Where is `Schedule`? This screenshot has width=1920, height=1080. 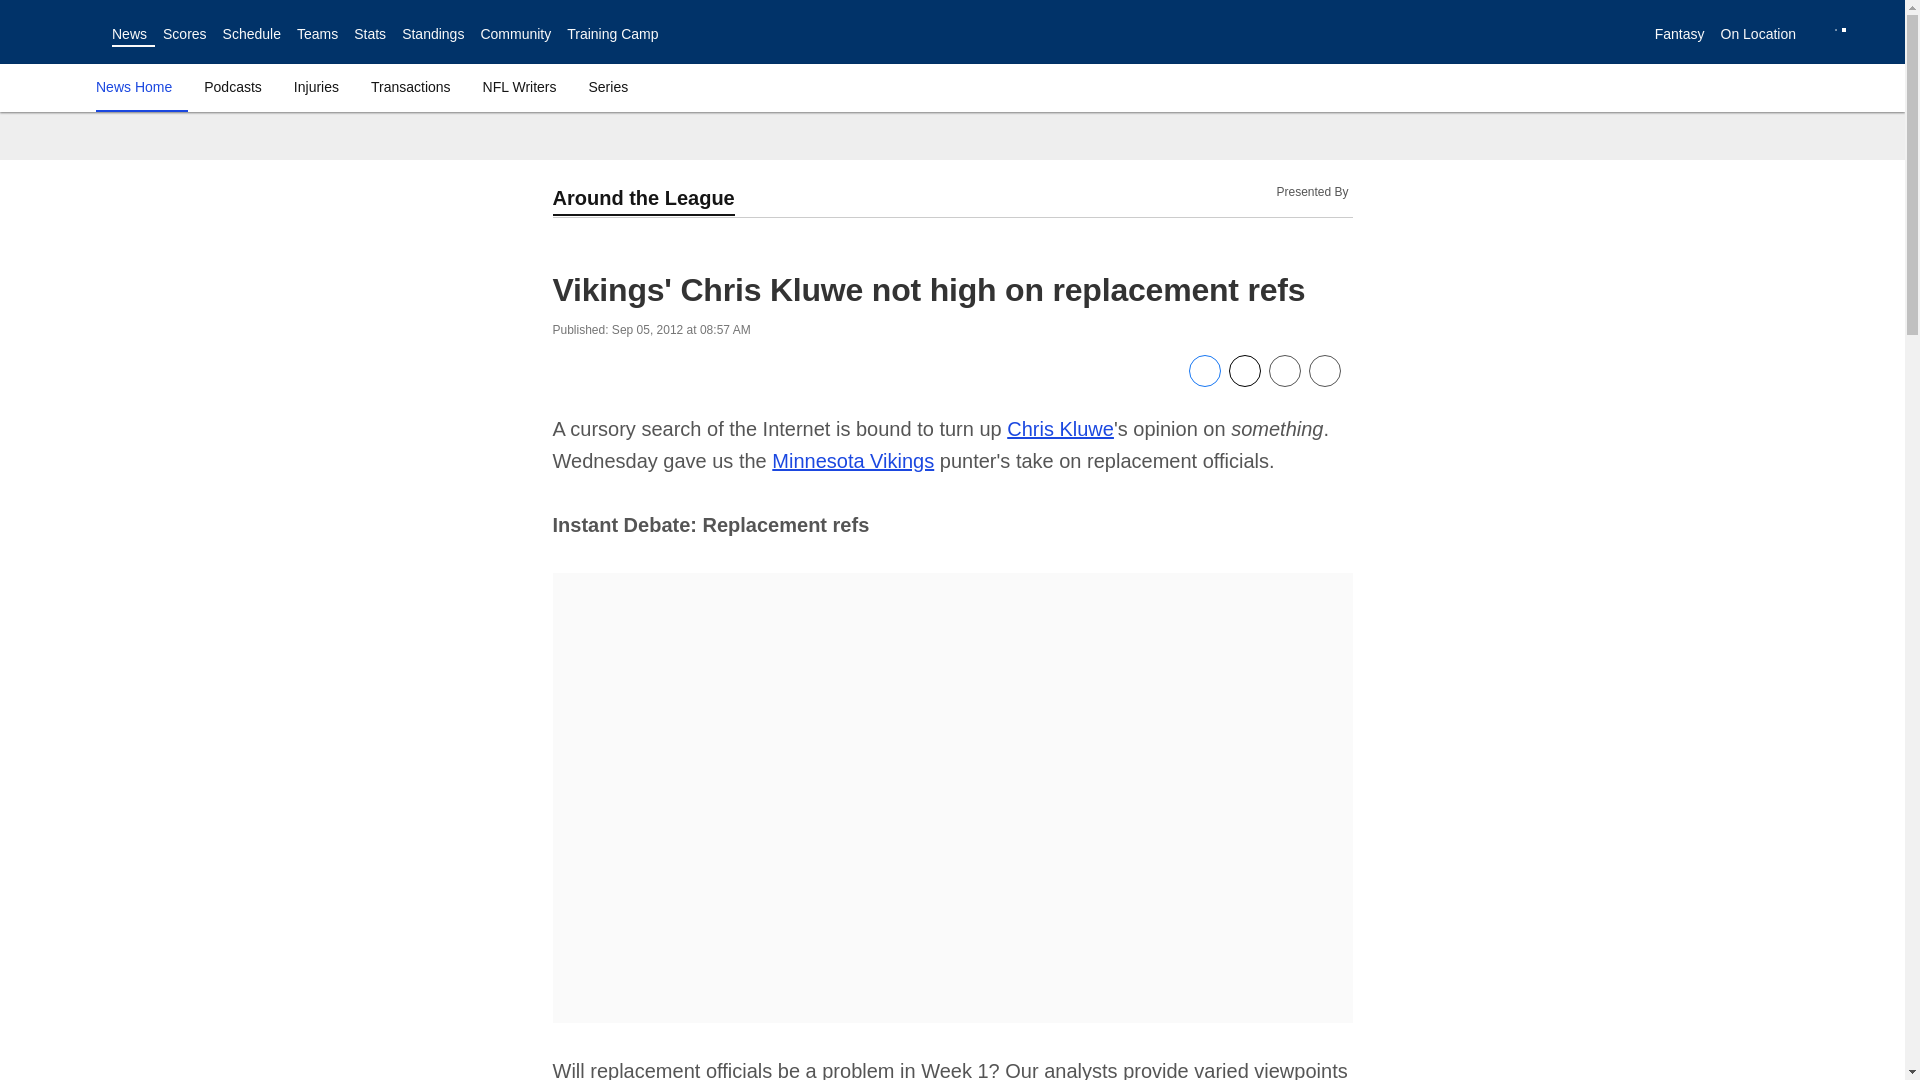
Schedule is located at coordinates (251, 34).